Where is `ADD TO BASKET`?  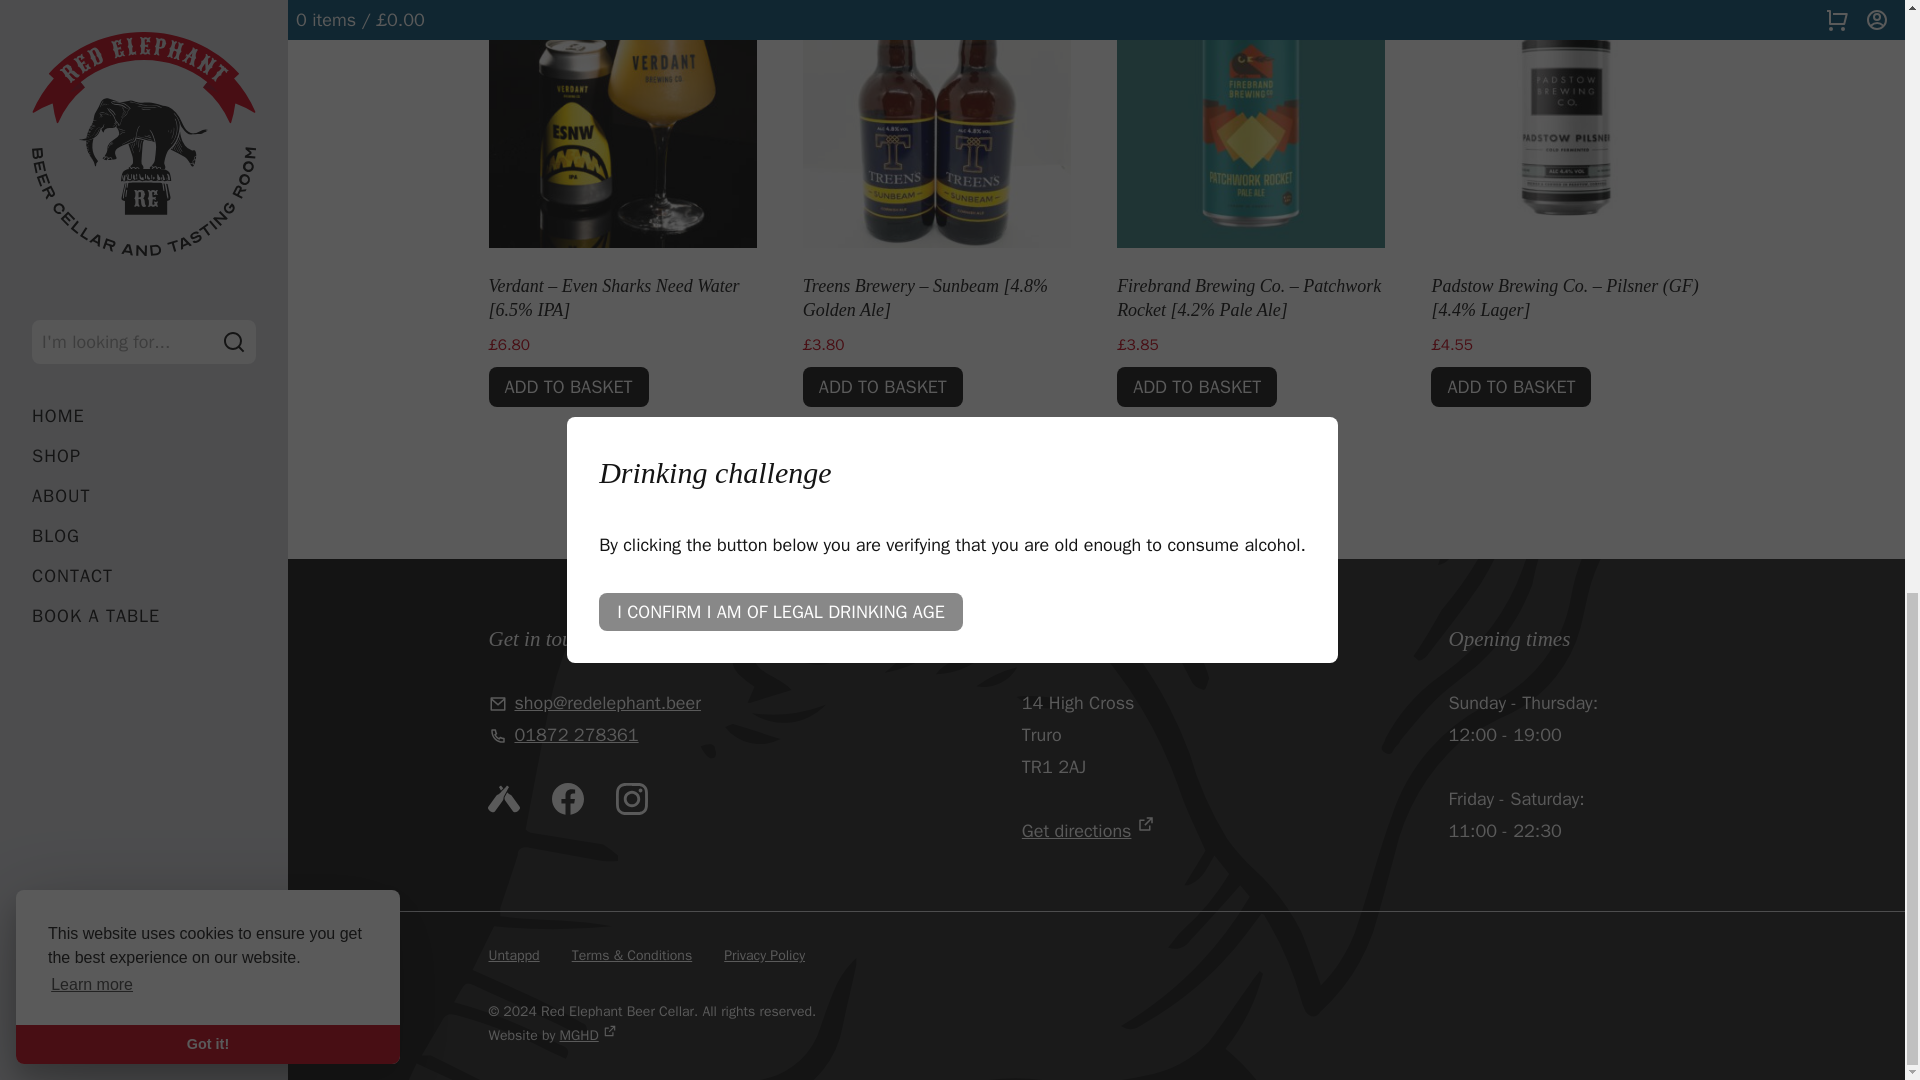
ADD TO BASKET is located at coordinates (882, 387).